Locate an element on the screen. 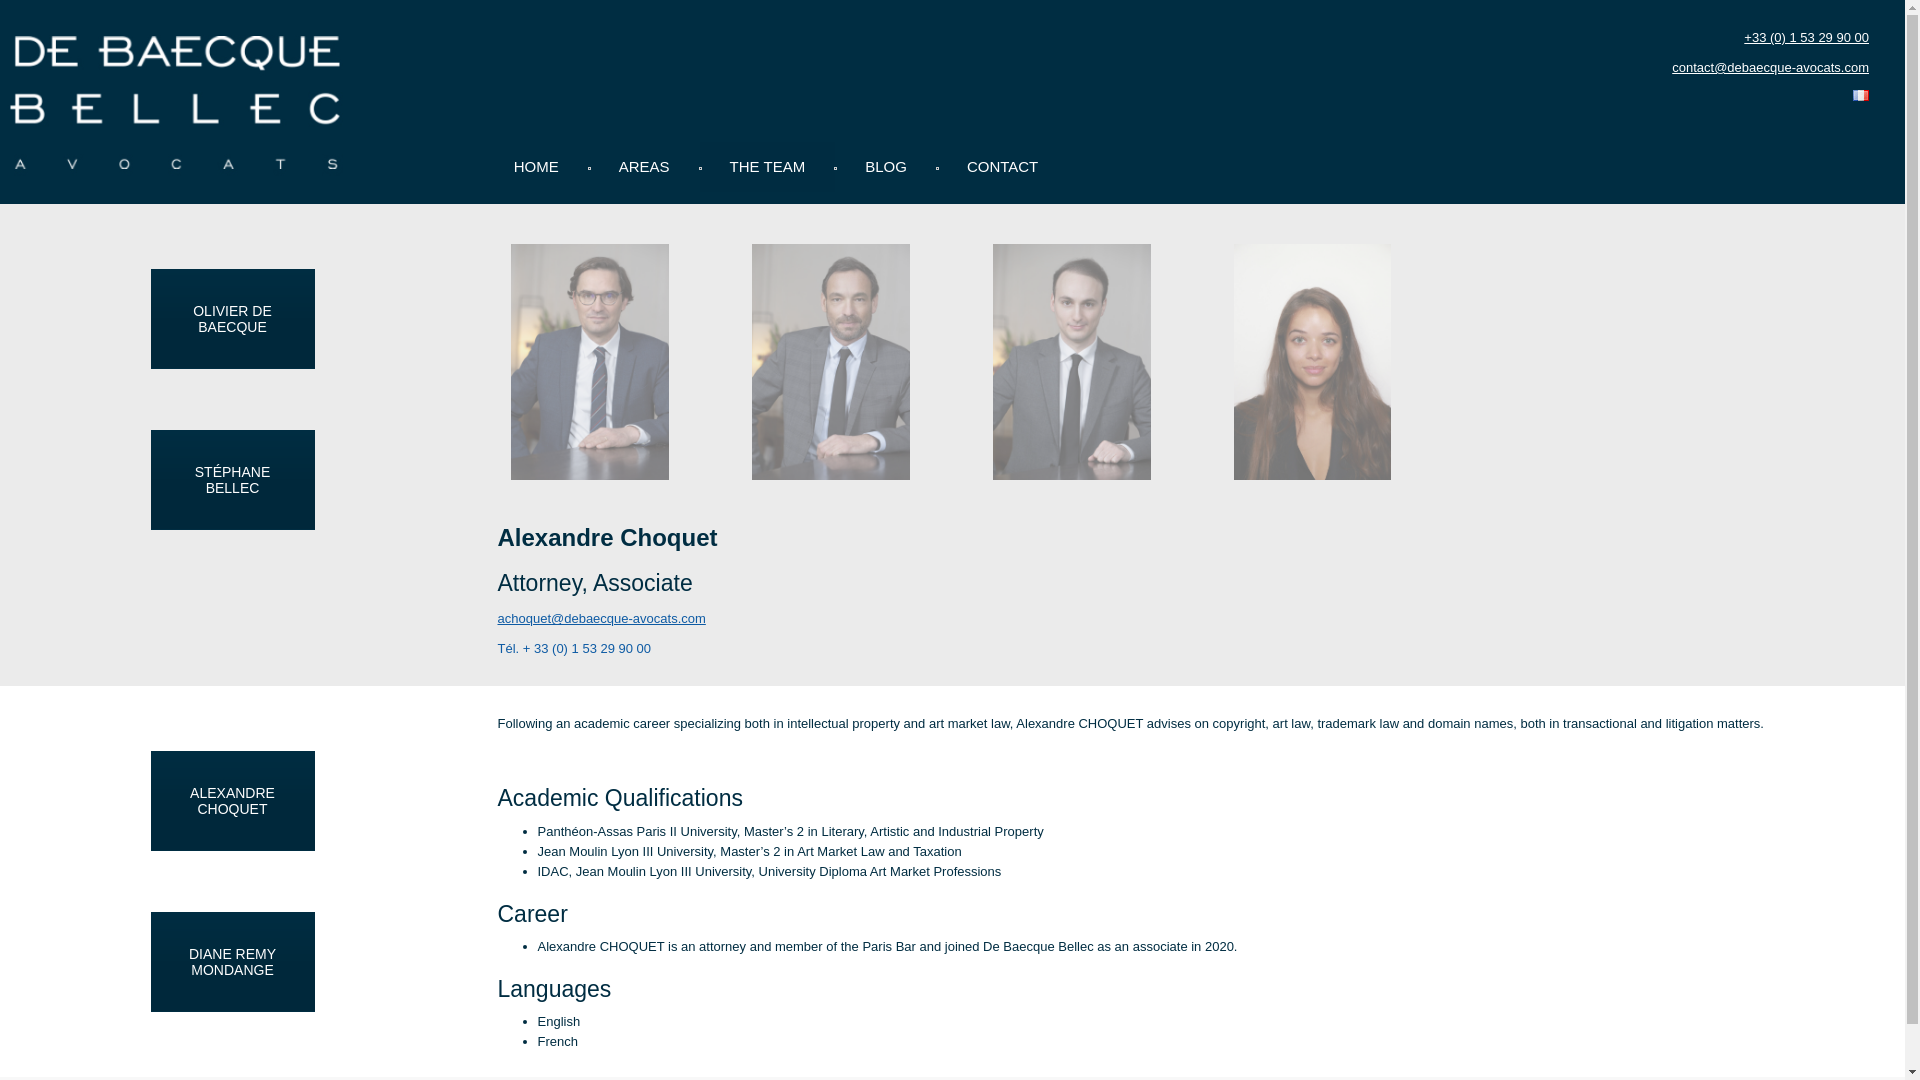 The image size is (1920, 1080). OLIVIER DE BAECQUE is located at coordinates (232, 318).